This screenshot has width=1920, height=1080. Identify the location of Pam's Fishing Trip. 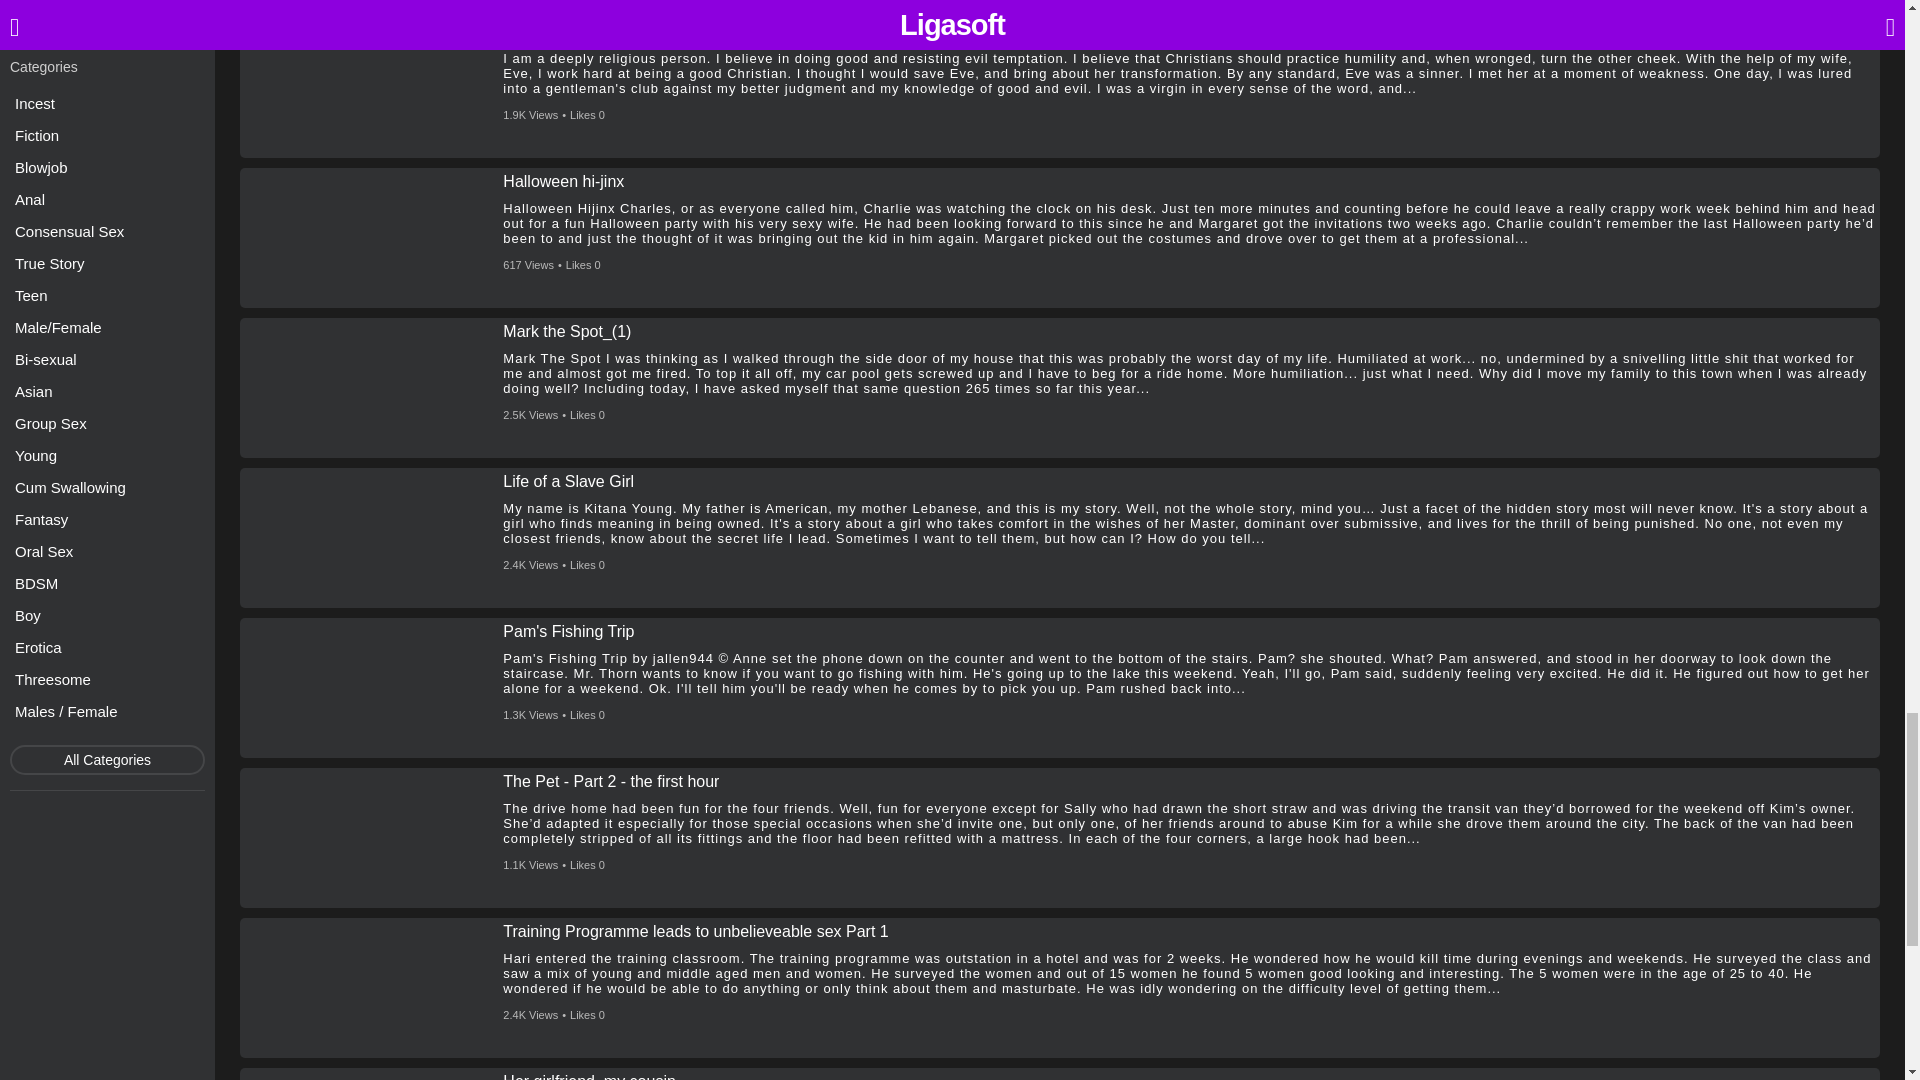
(568, 632).